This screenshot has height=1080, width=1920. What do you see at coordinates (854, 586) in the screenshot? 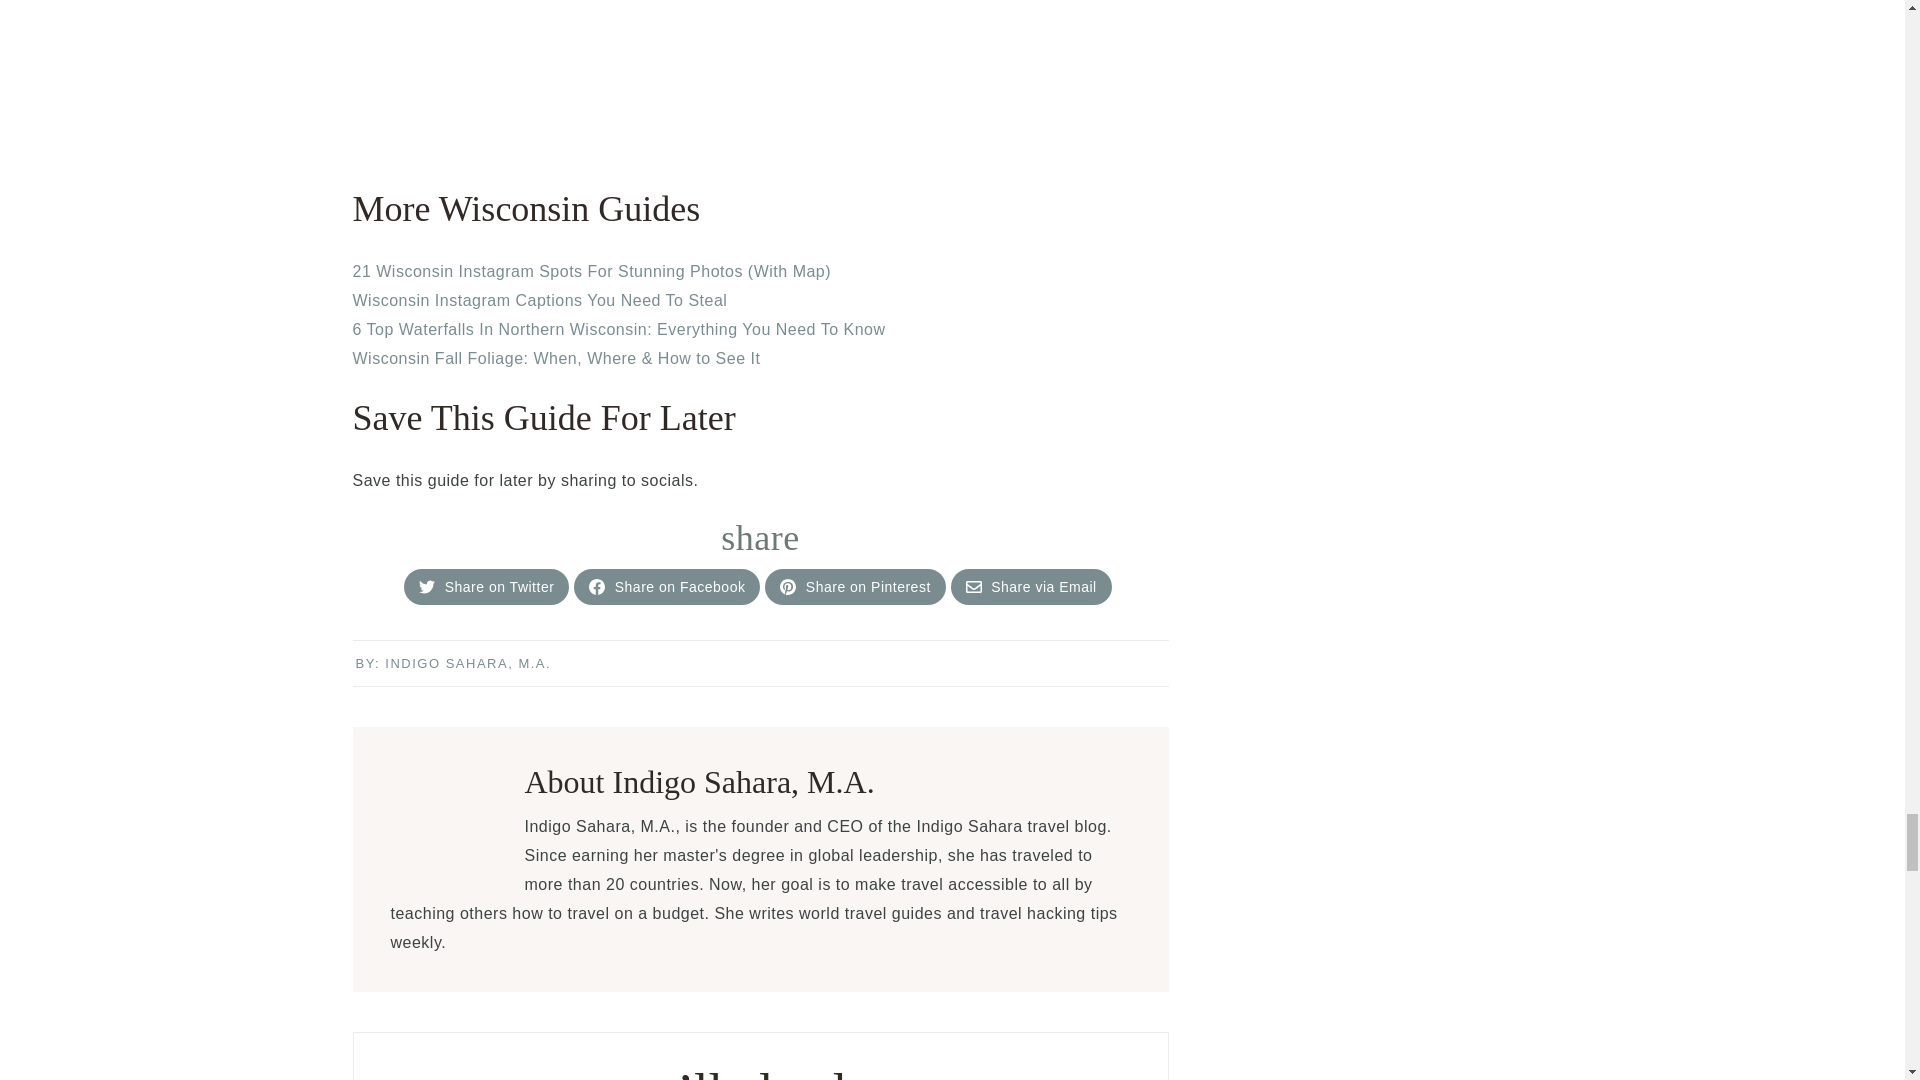
I see `Share on Pinterest` at bounding box center [854, 586].